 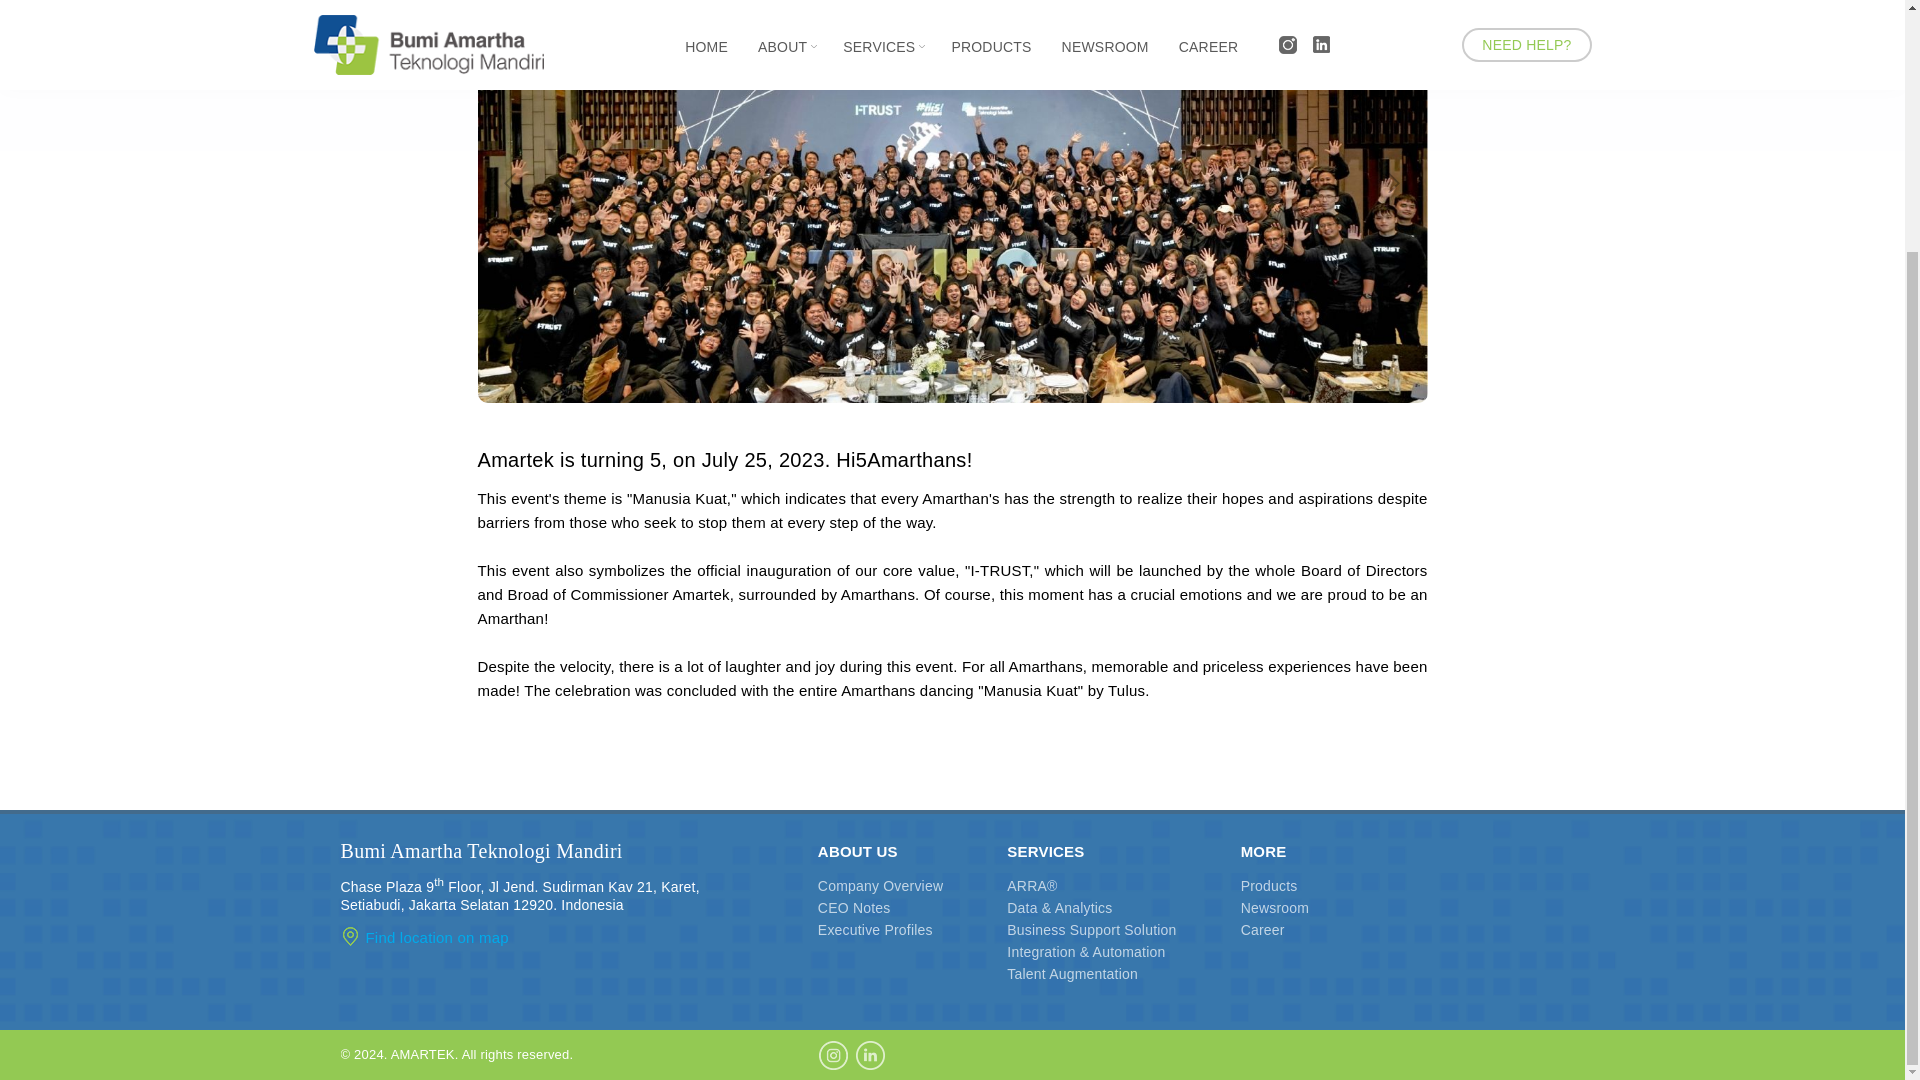 What do you see at coordinates (875, 930) in the screenshot?
I see `Executive Profiles` at bounding box center [875, 930].